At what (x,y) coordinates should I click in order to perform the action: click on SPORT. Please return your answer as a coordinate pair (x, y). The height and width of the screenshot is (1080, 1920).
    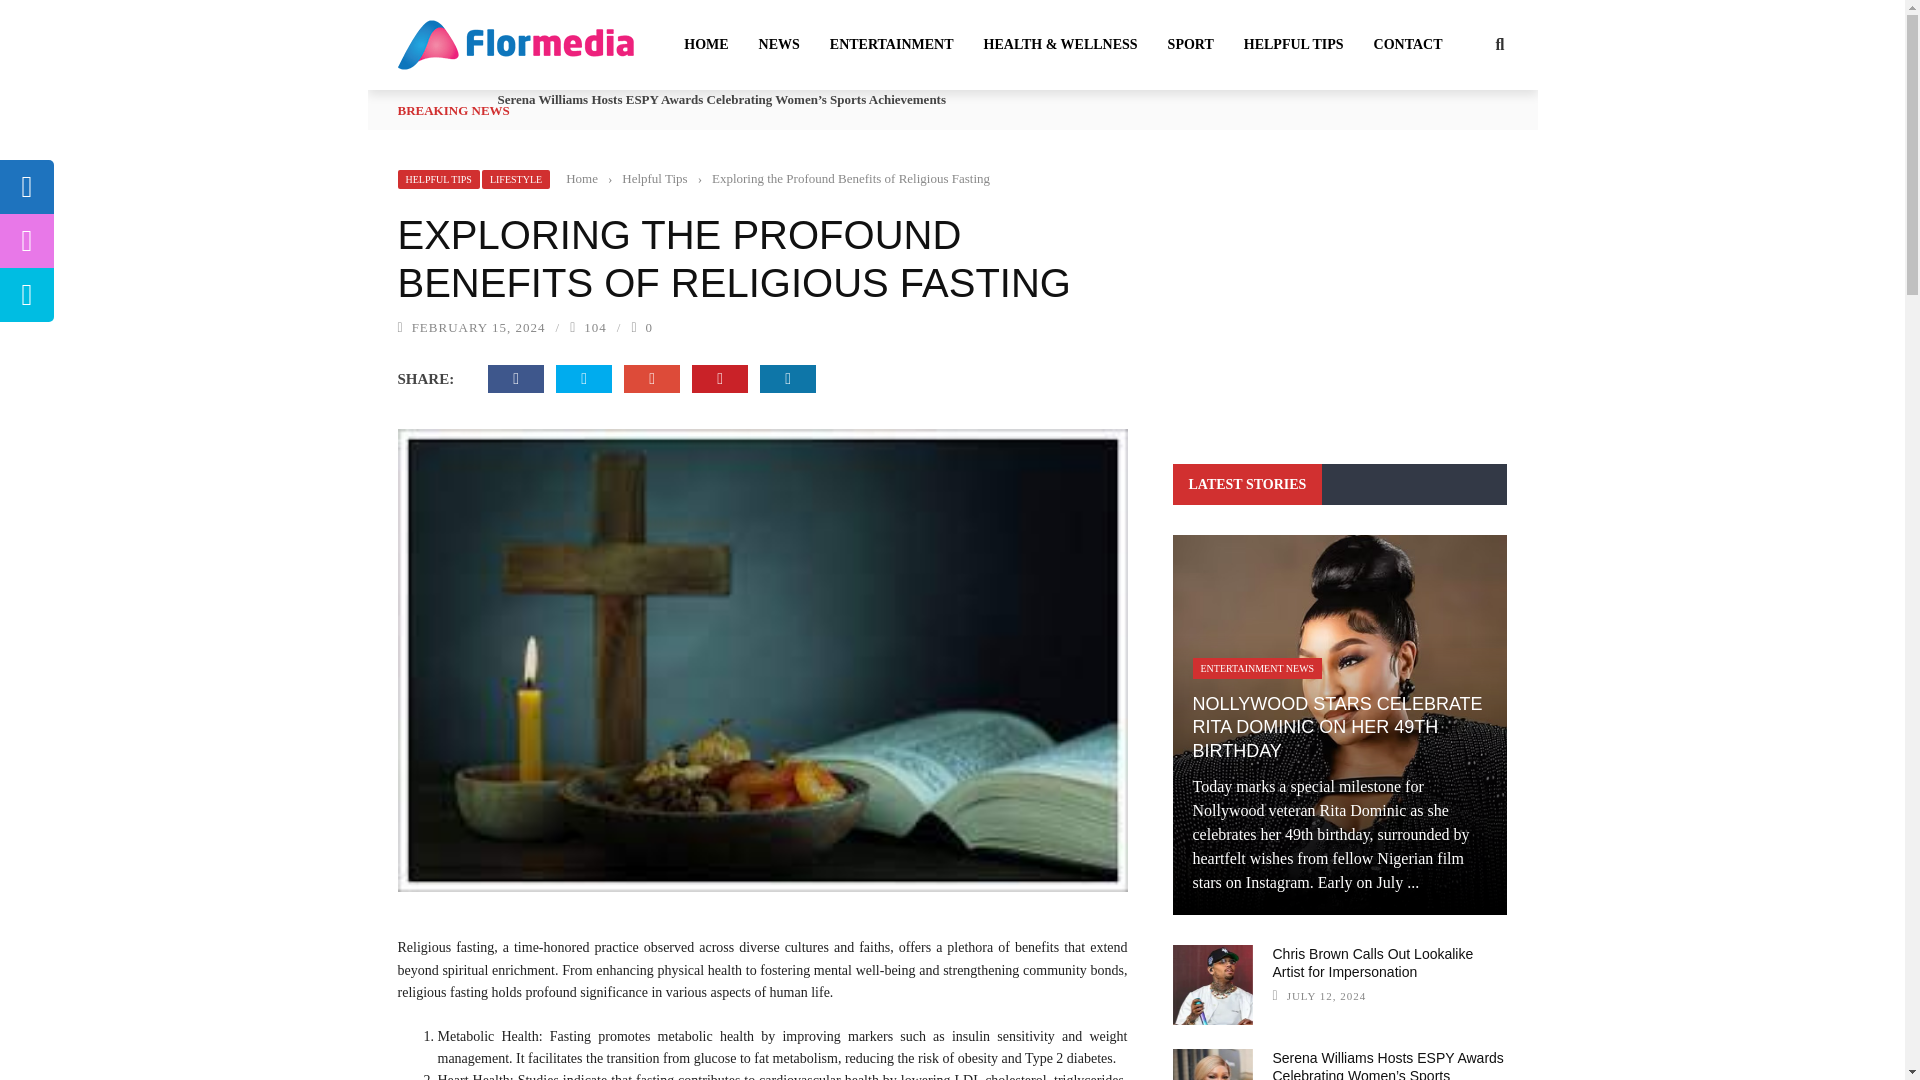
    Looking at the image, I should click on (1190, 44).